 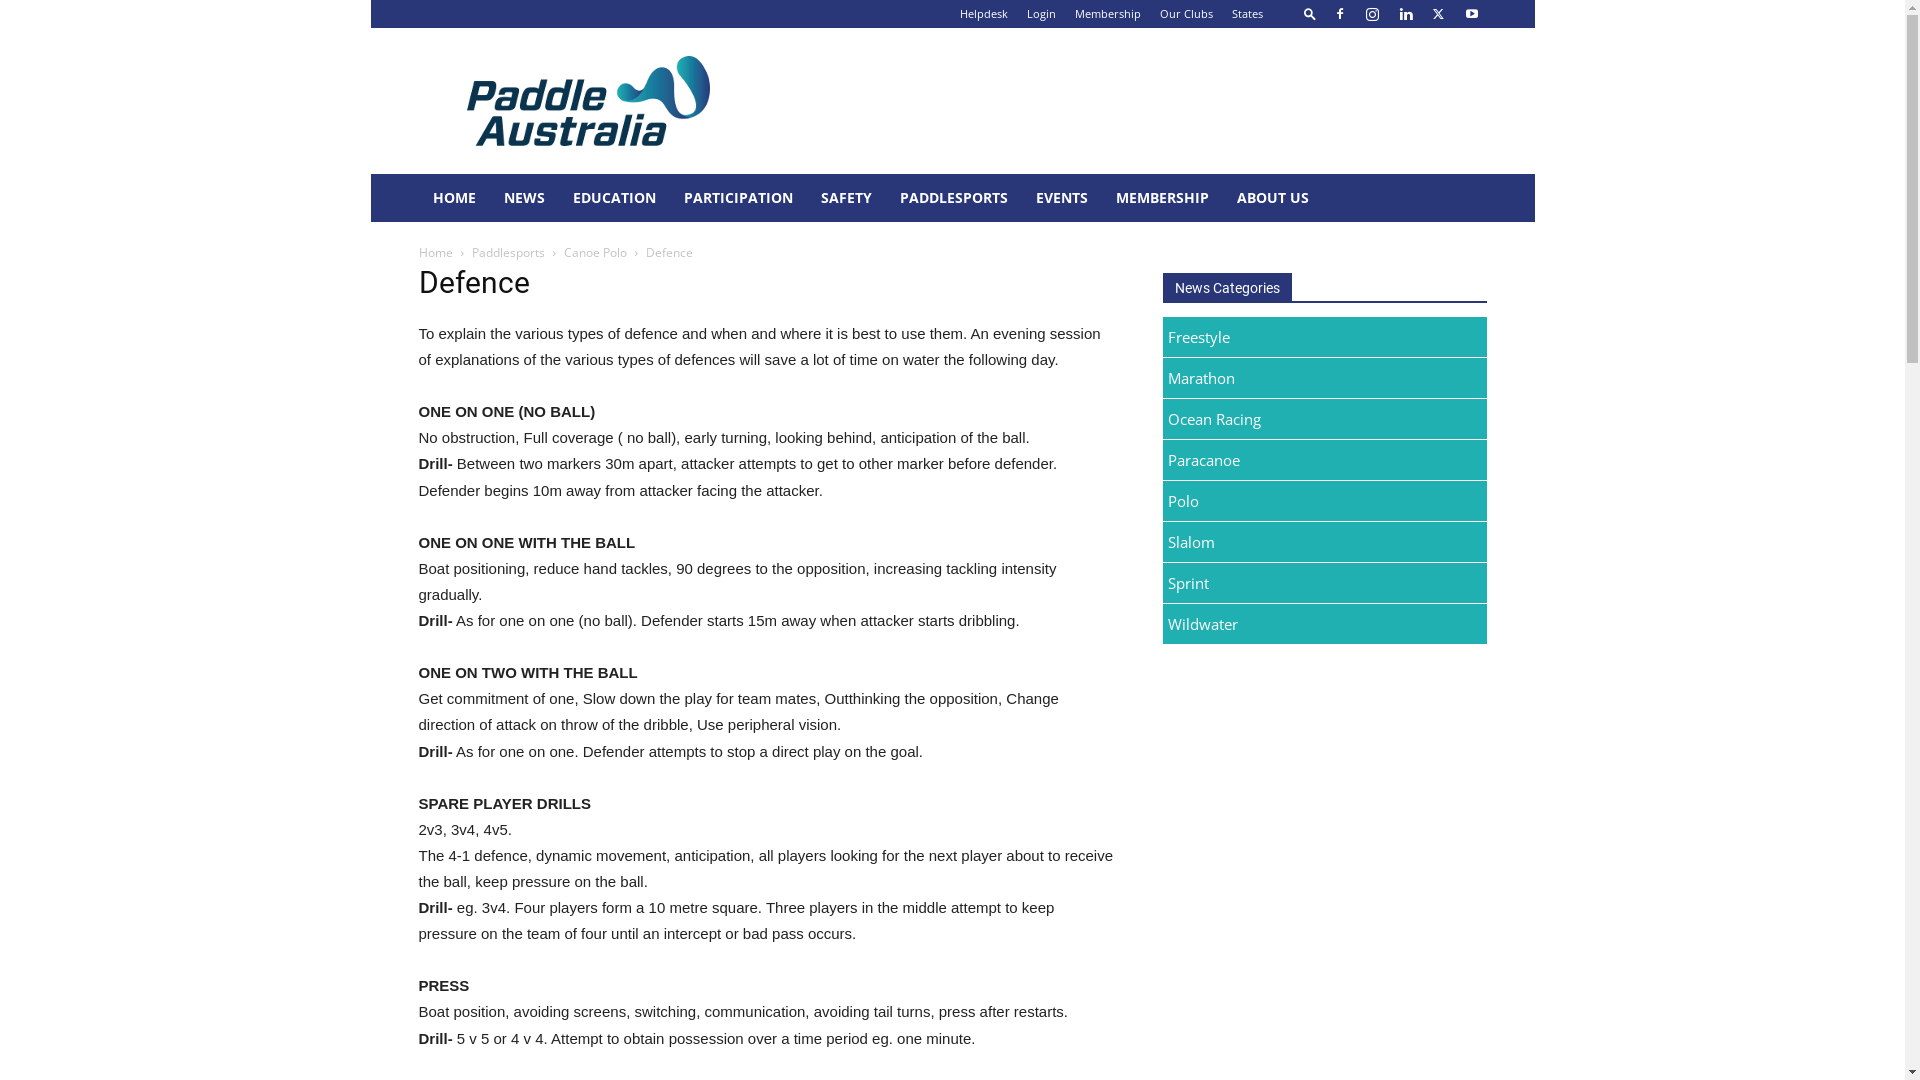 What do you see at coordinates (1405, 14) in the screenshot?
I see `Linkedin` at bounding box center [1405, 14].